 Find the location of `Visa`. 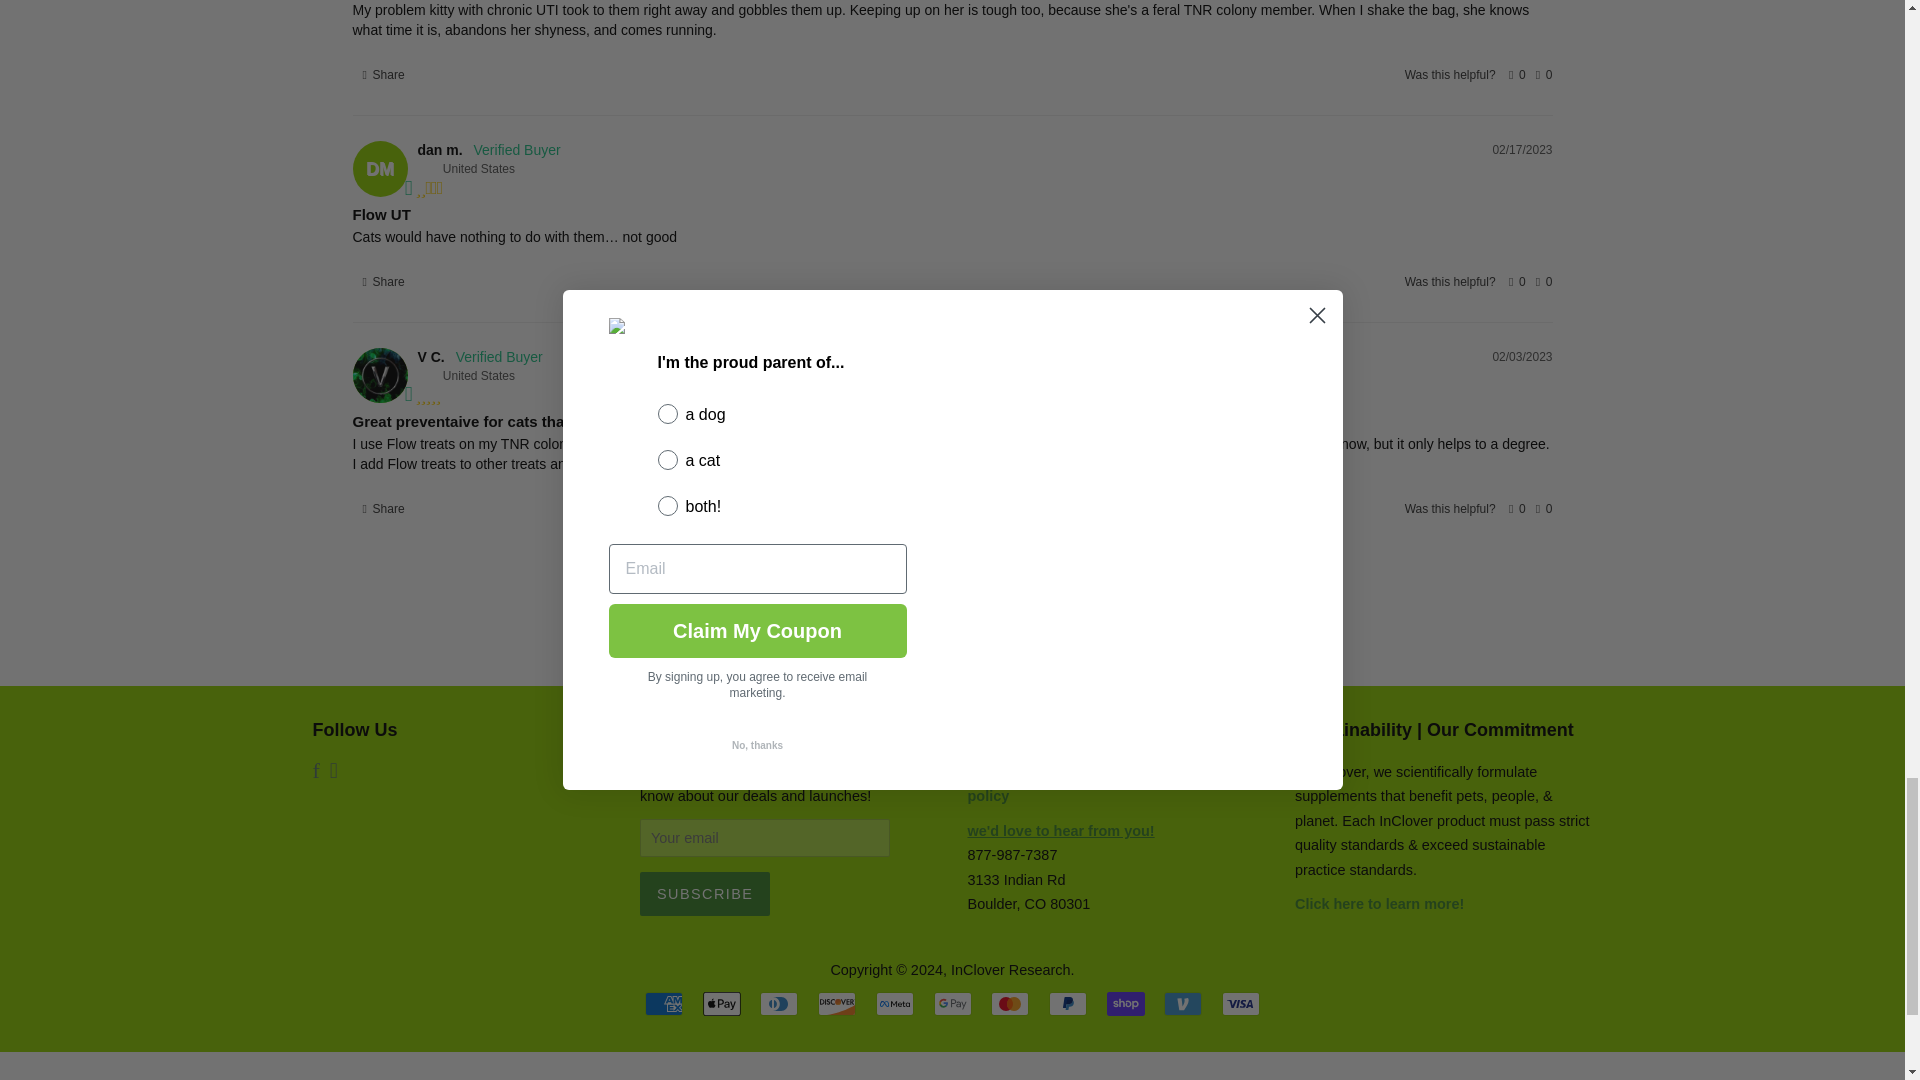

Visa is located at coordinates (1240, 1004).